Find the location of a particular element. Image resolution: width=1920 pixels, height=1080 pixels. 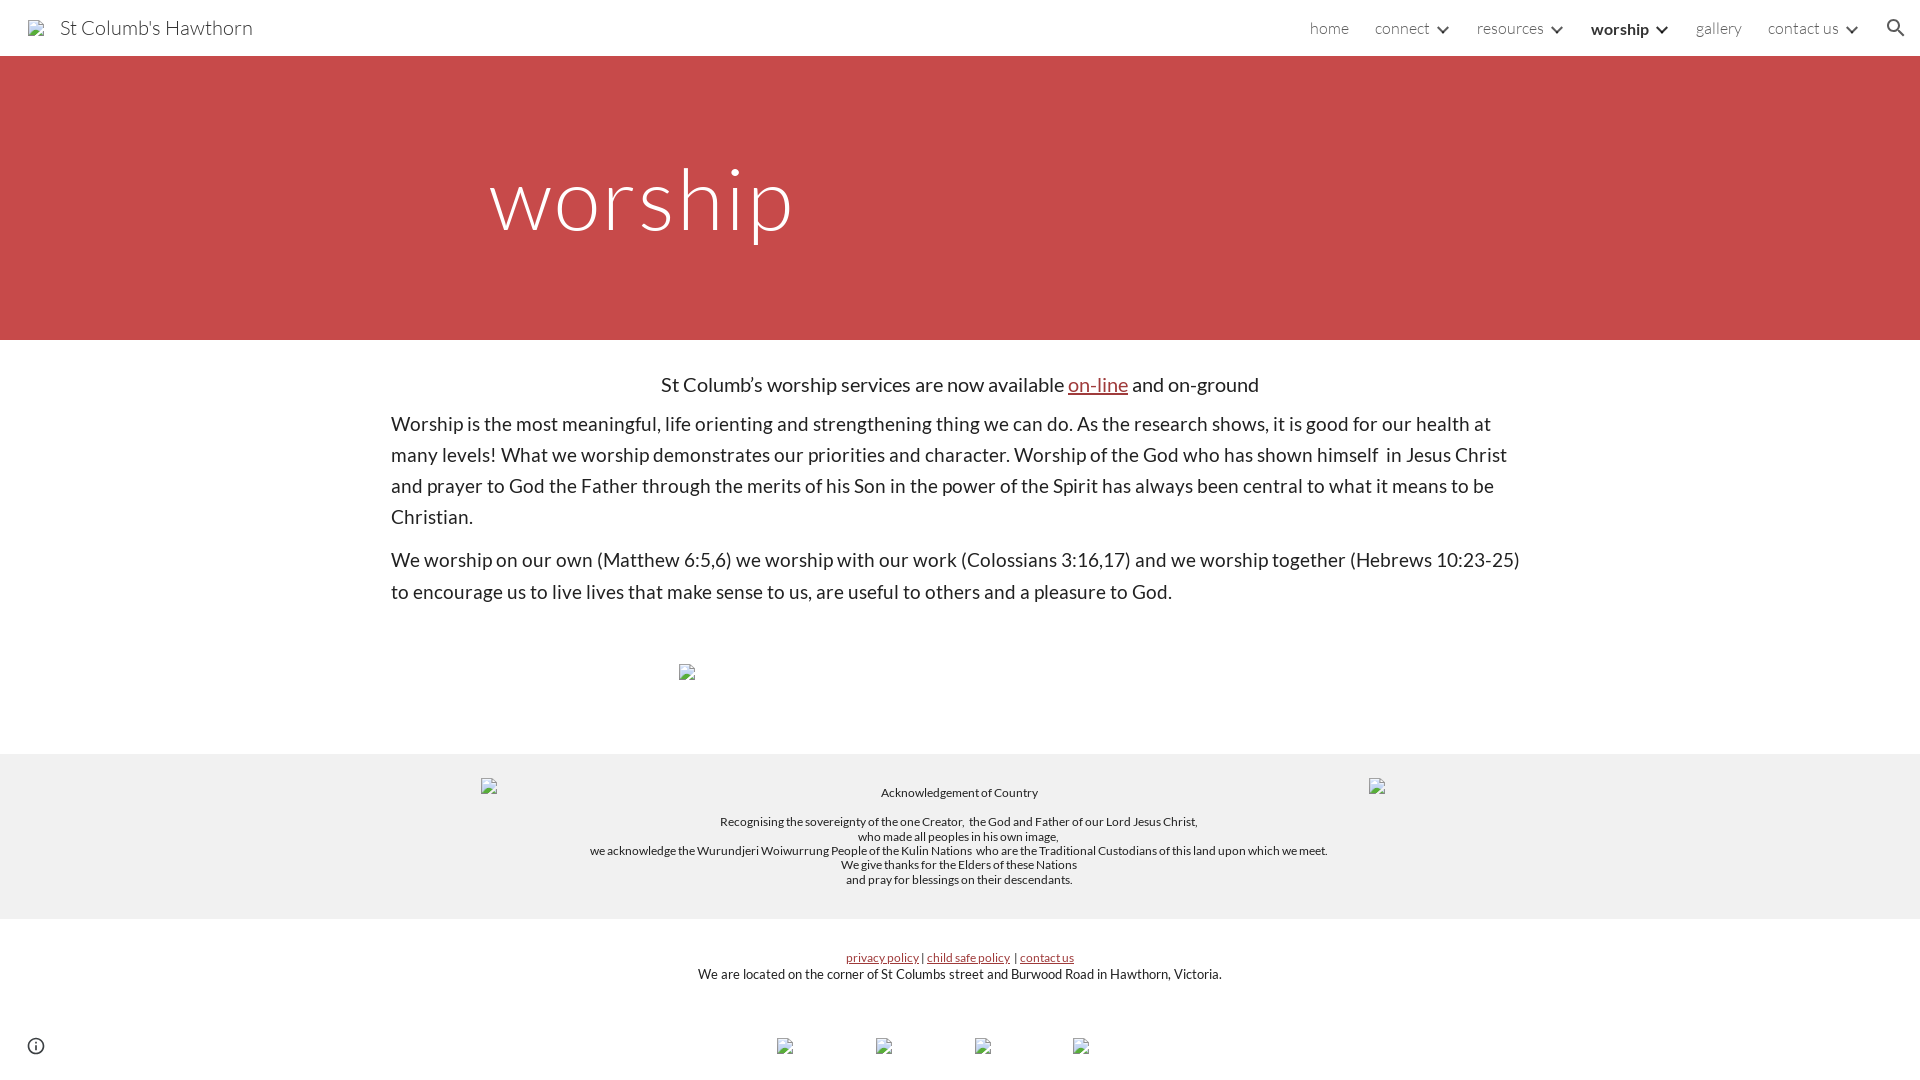

connect is located at coordinates (1402, 28).